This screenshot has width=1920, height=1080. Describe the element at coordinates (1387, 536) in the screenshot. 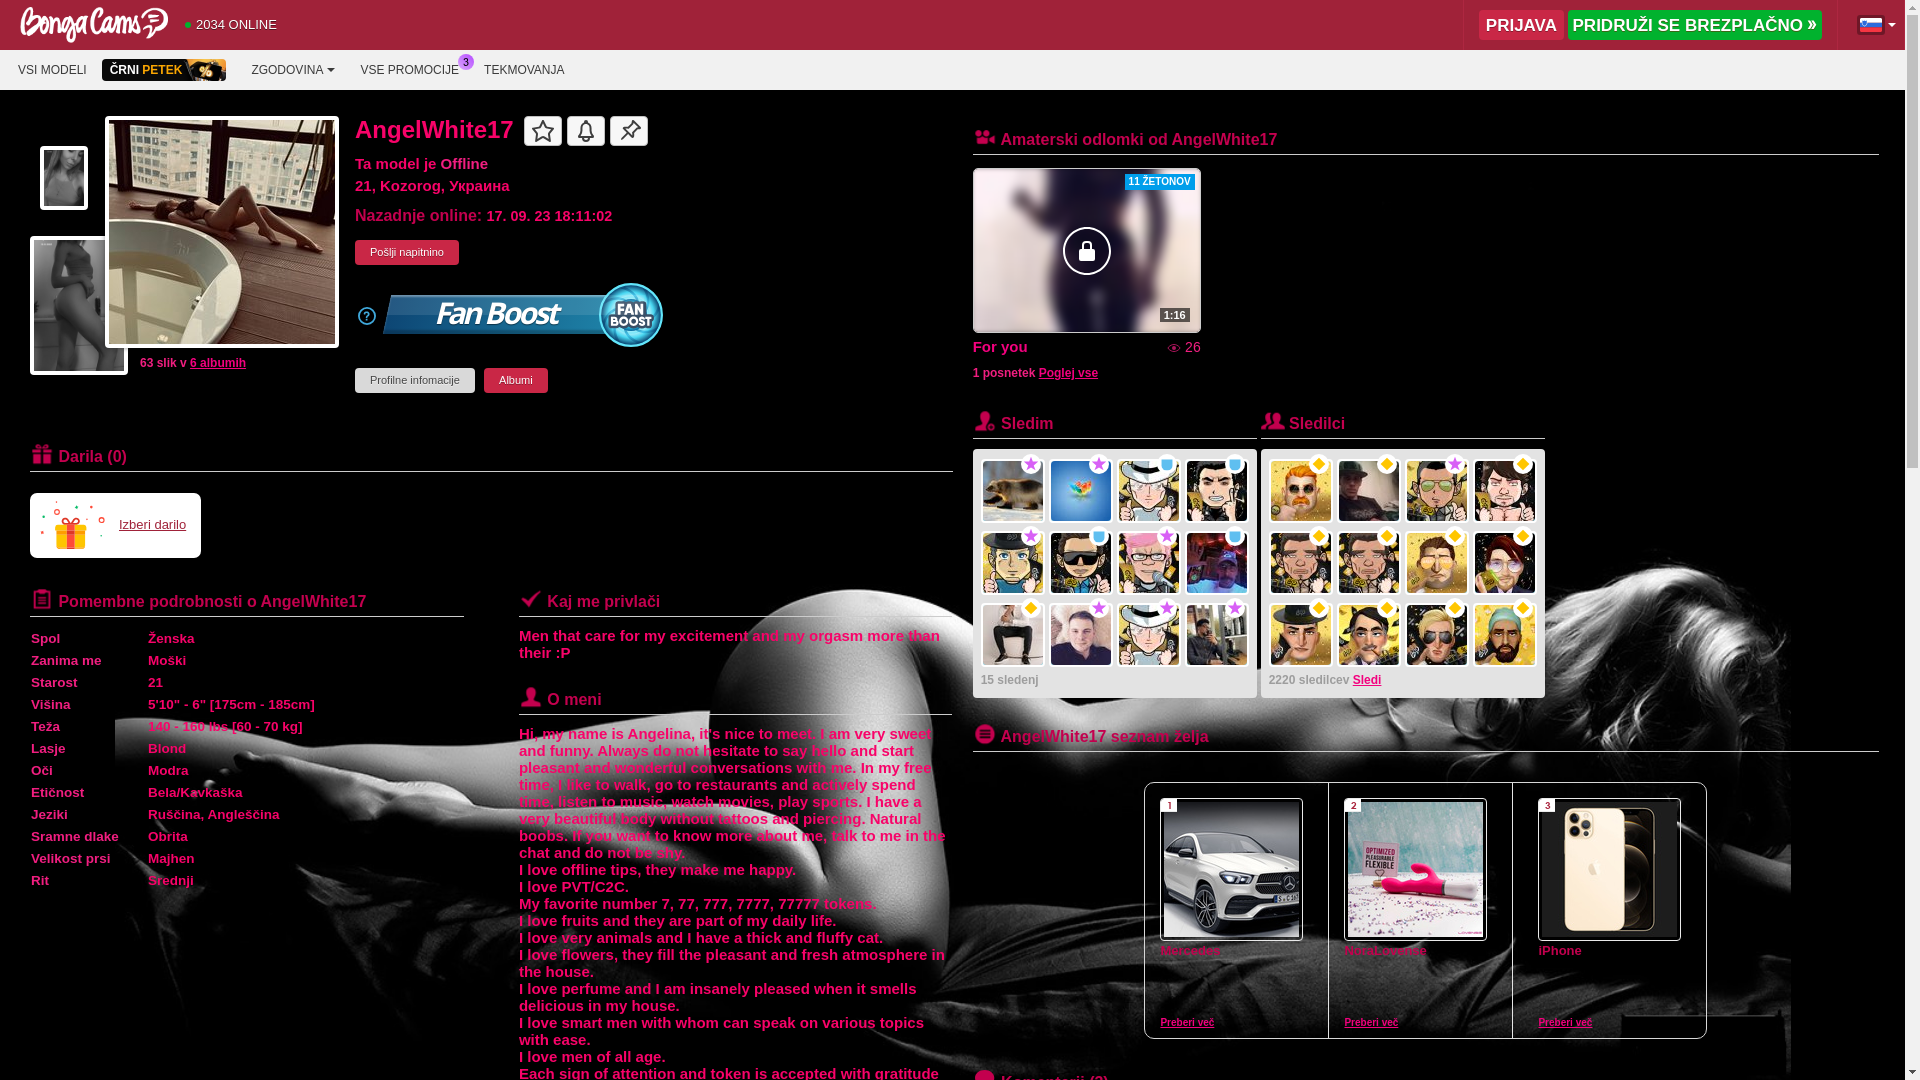

I see `Gold` at that location.